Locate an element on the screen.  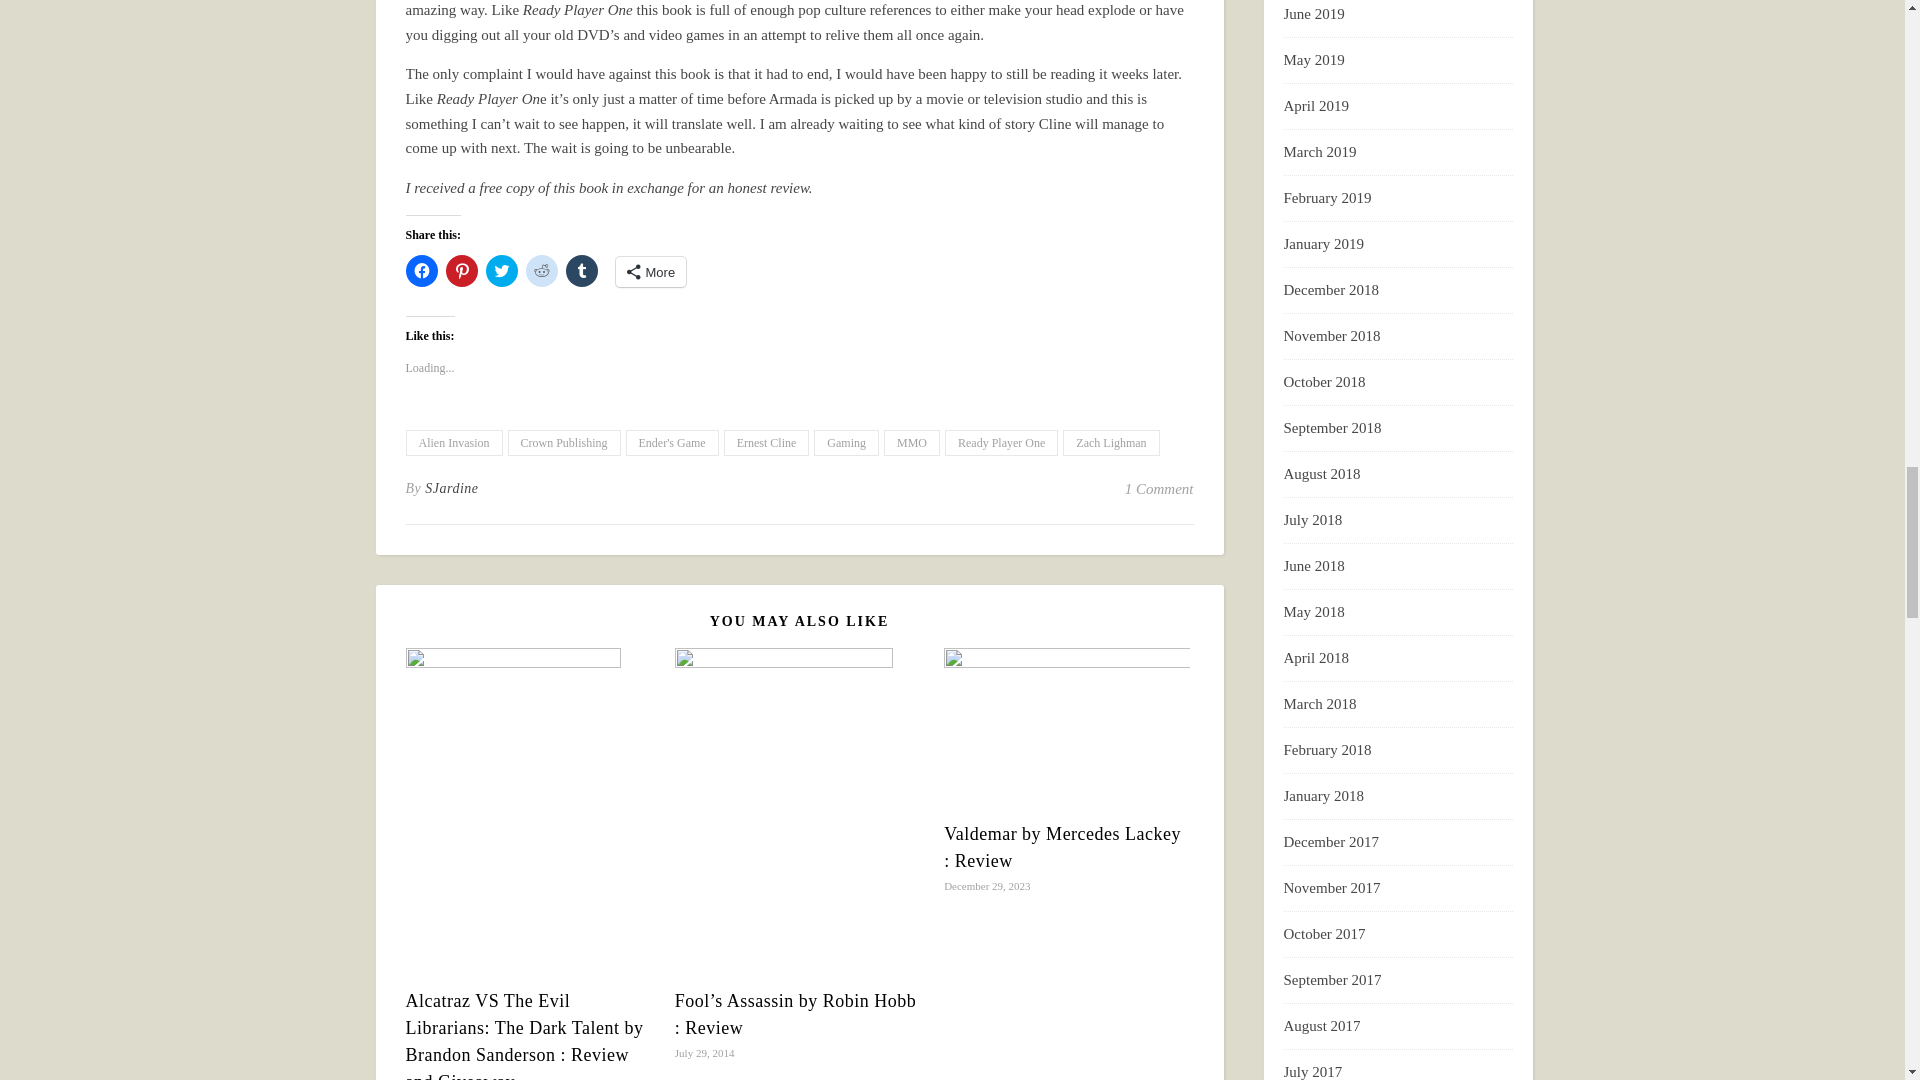
Click to share on Reddit is located at coordinates (542, 270).